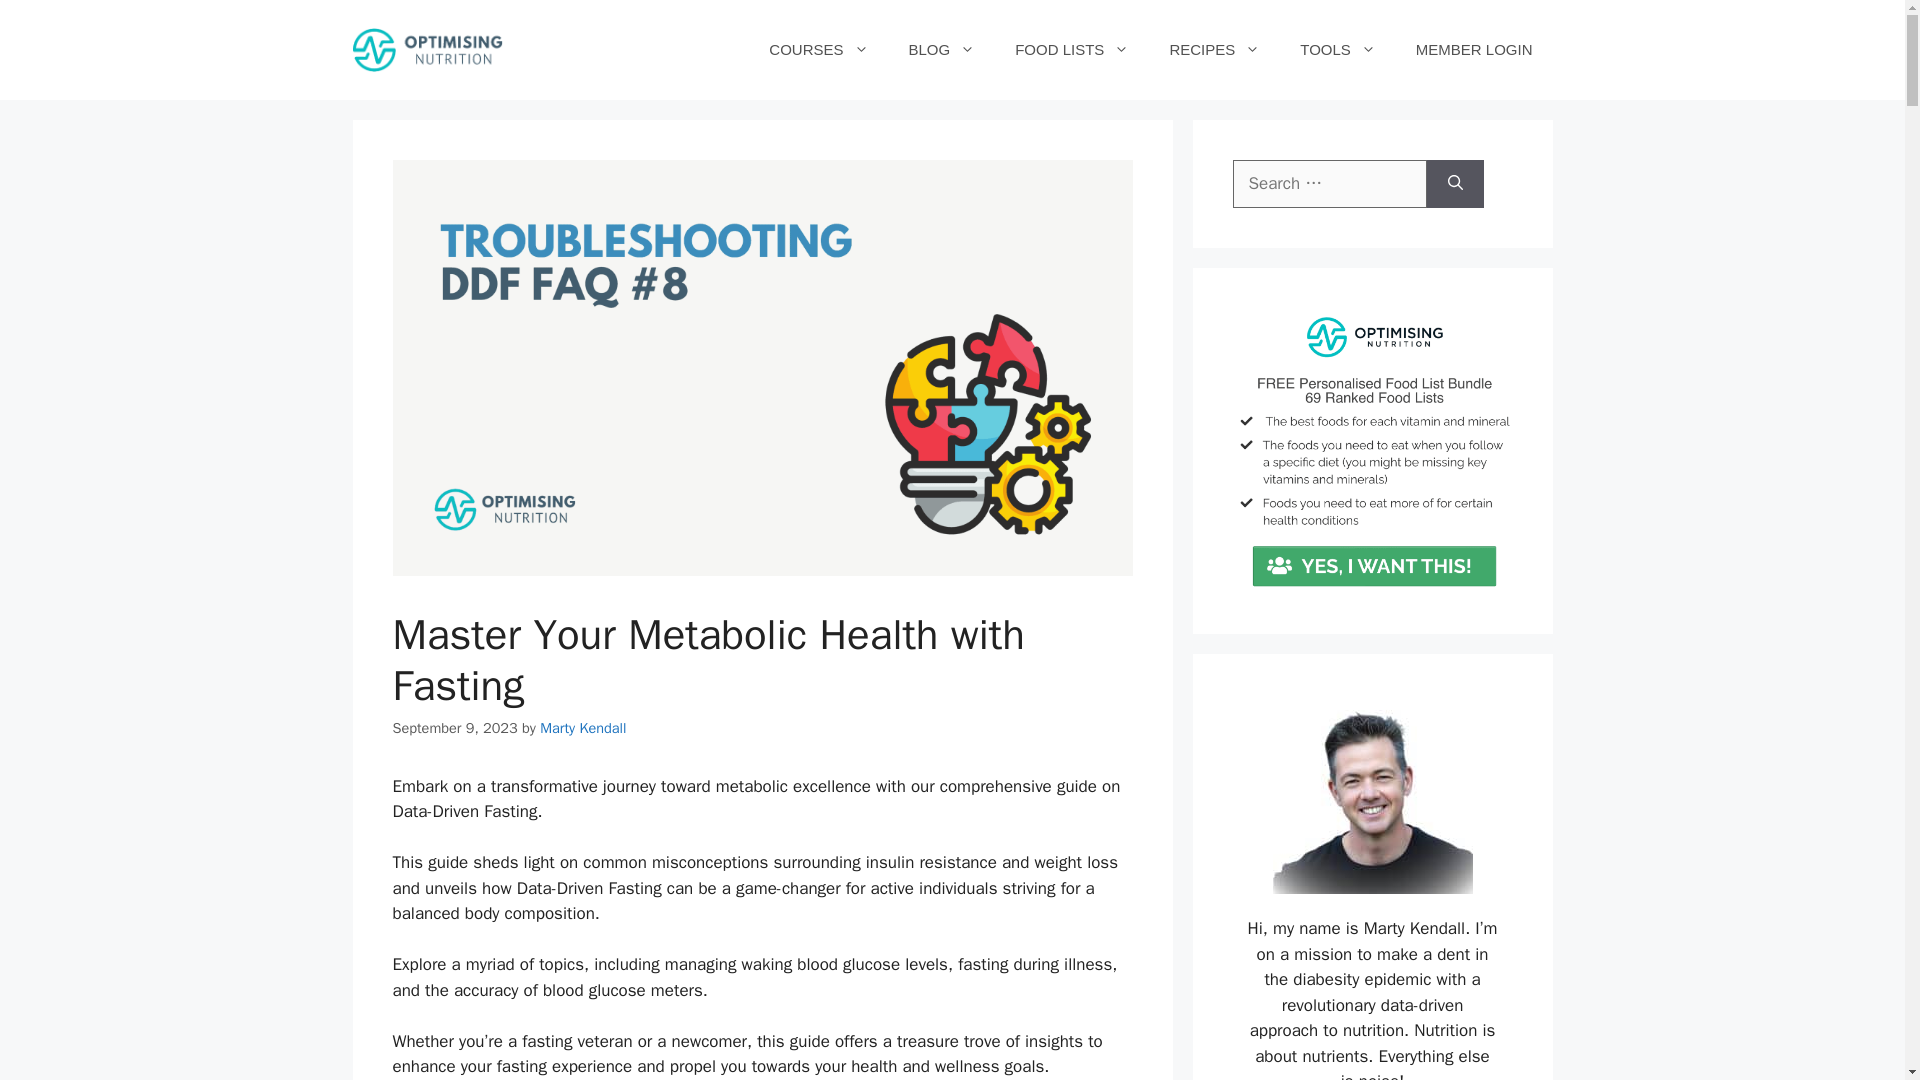 The width and height of the screenshot is (1920, 1080). I want to click on COURSES, so click(818, 50).